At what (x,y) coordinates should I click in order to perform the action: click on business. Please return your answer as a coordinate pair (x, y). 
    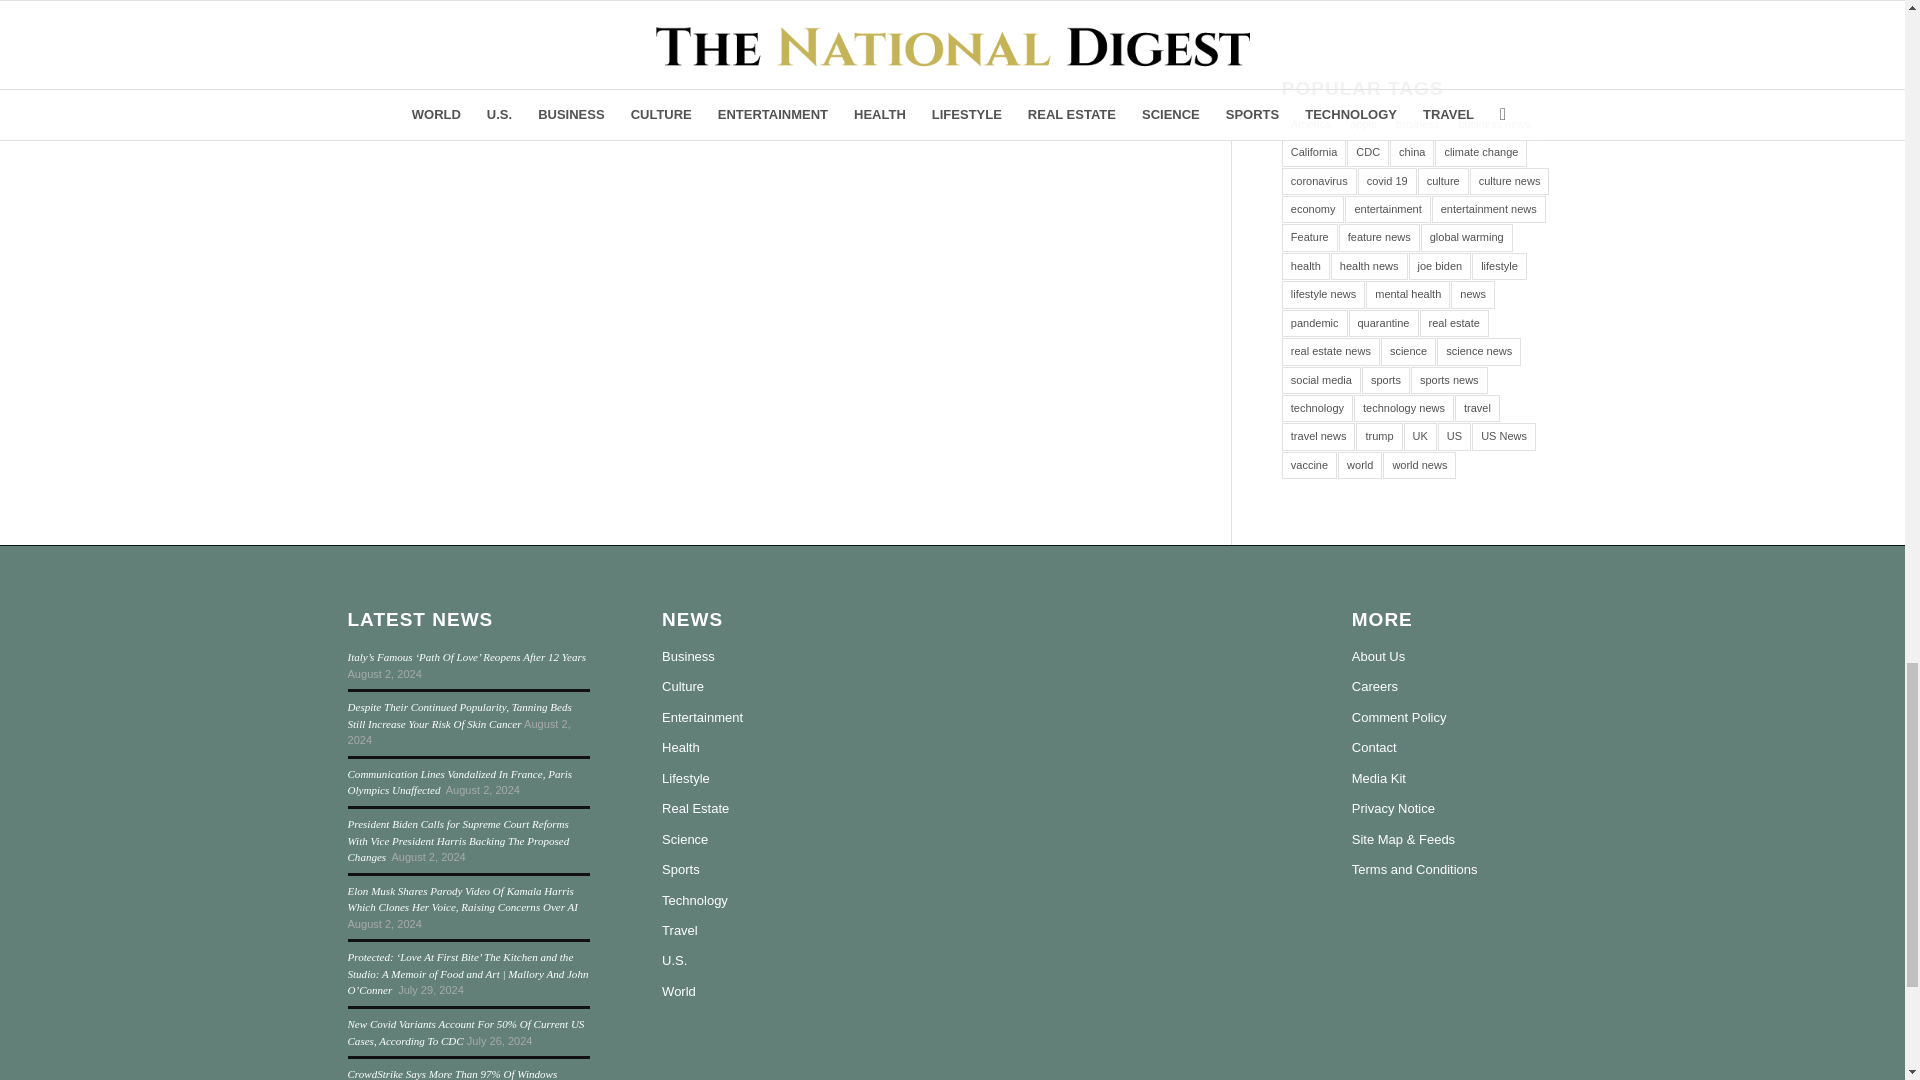
    Looking at the image, I should click on (1416, 124).